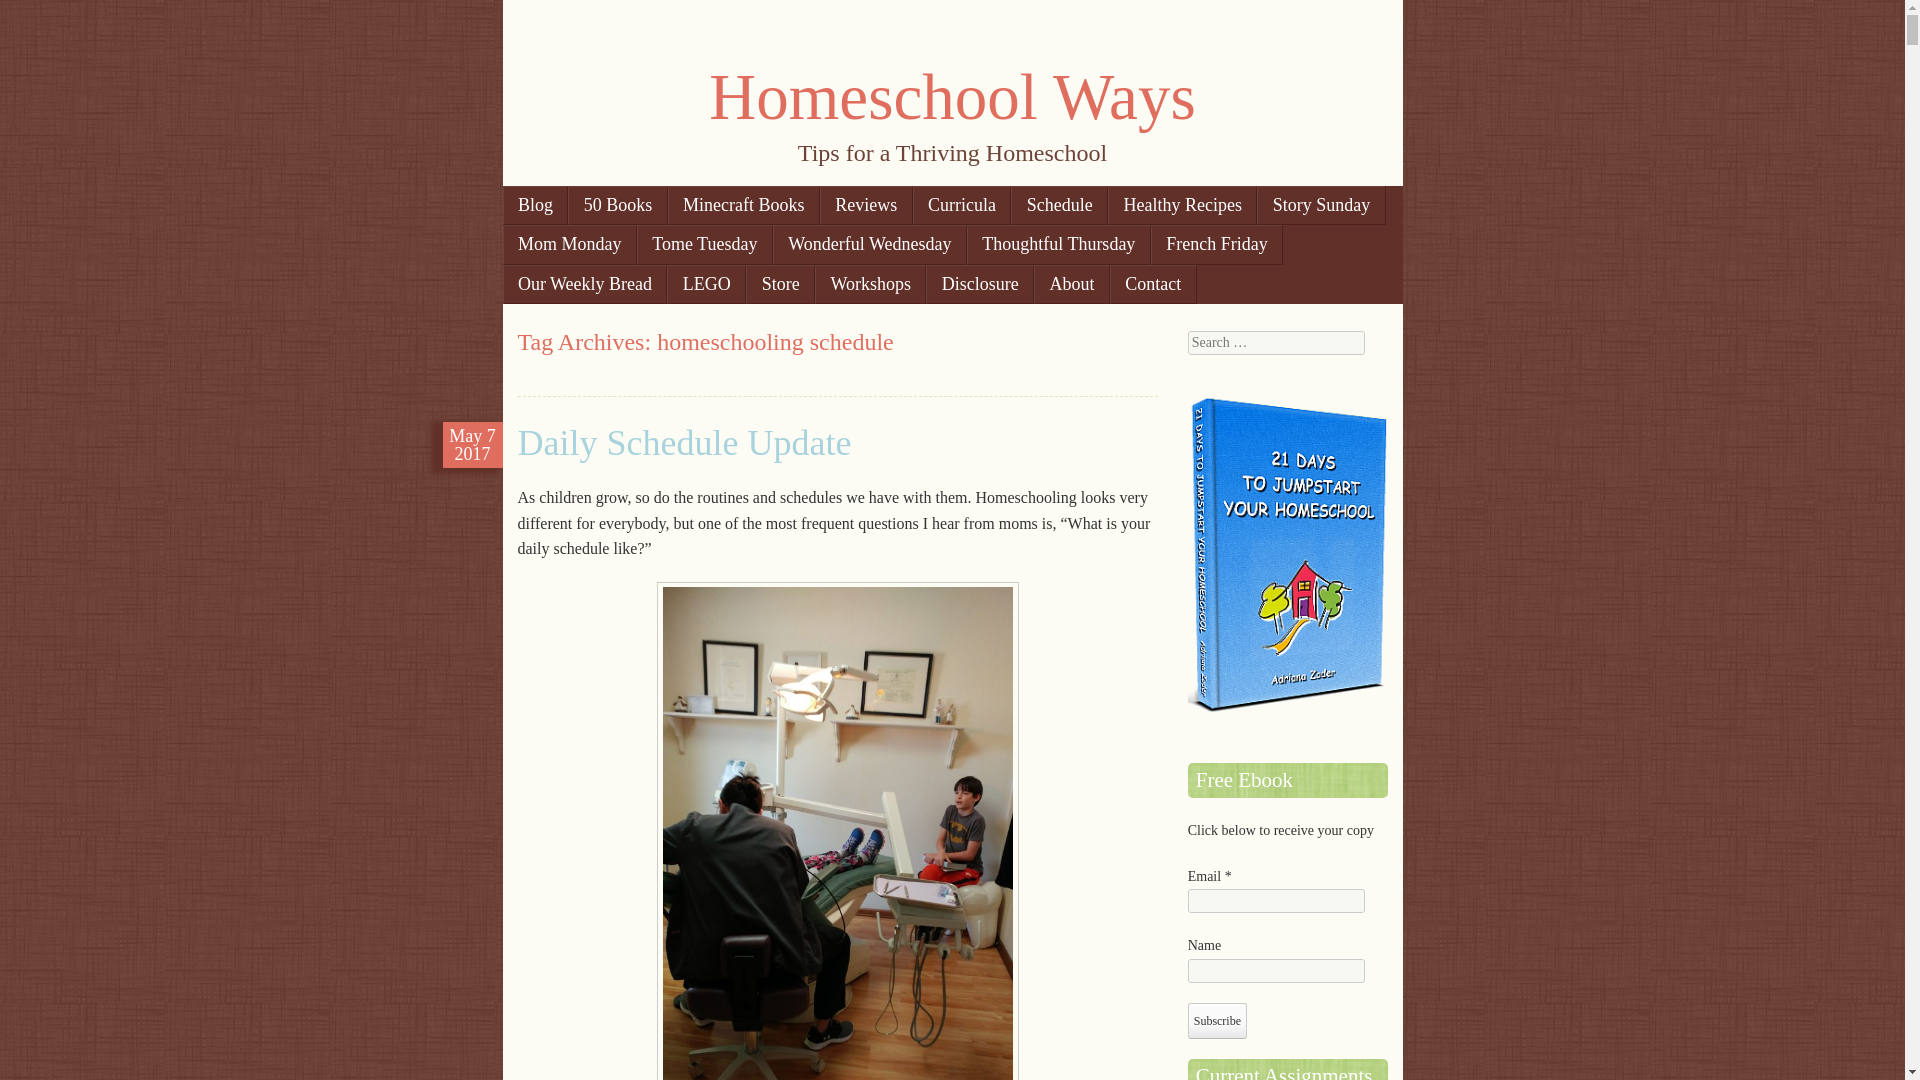 The image size is (1920, 1080). Describe the element at coordinates (744, 204) in the screenshot. I see `Minecraft Books` at that location.